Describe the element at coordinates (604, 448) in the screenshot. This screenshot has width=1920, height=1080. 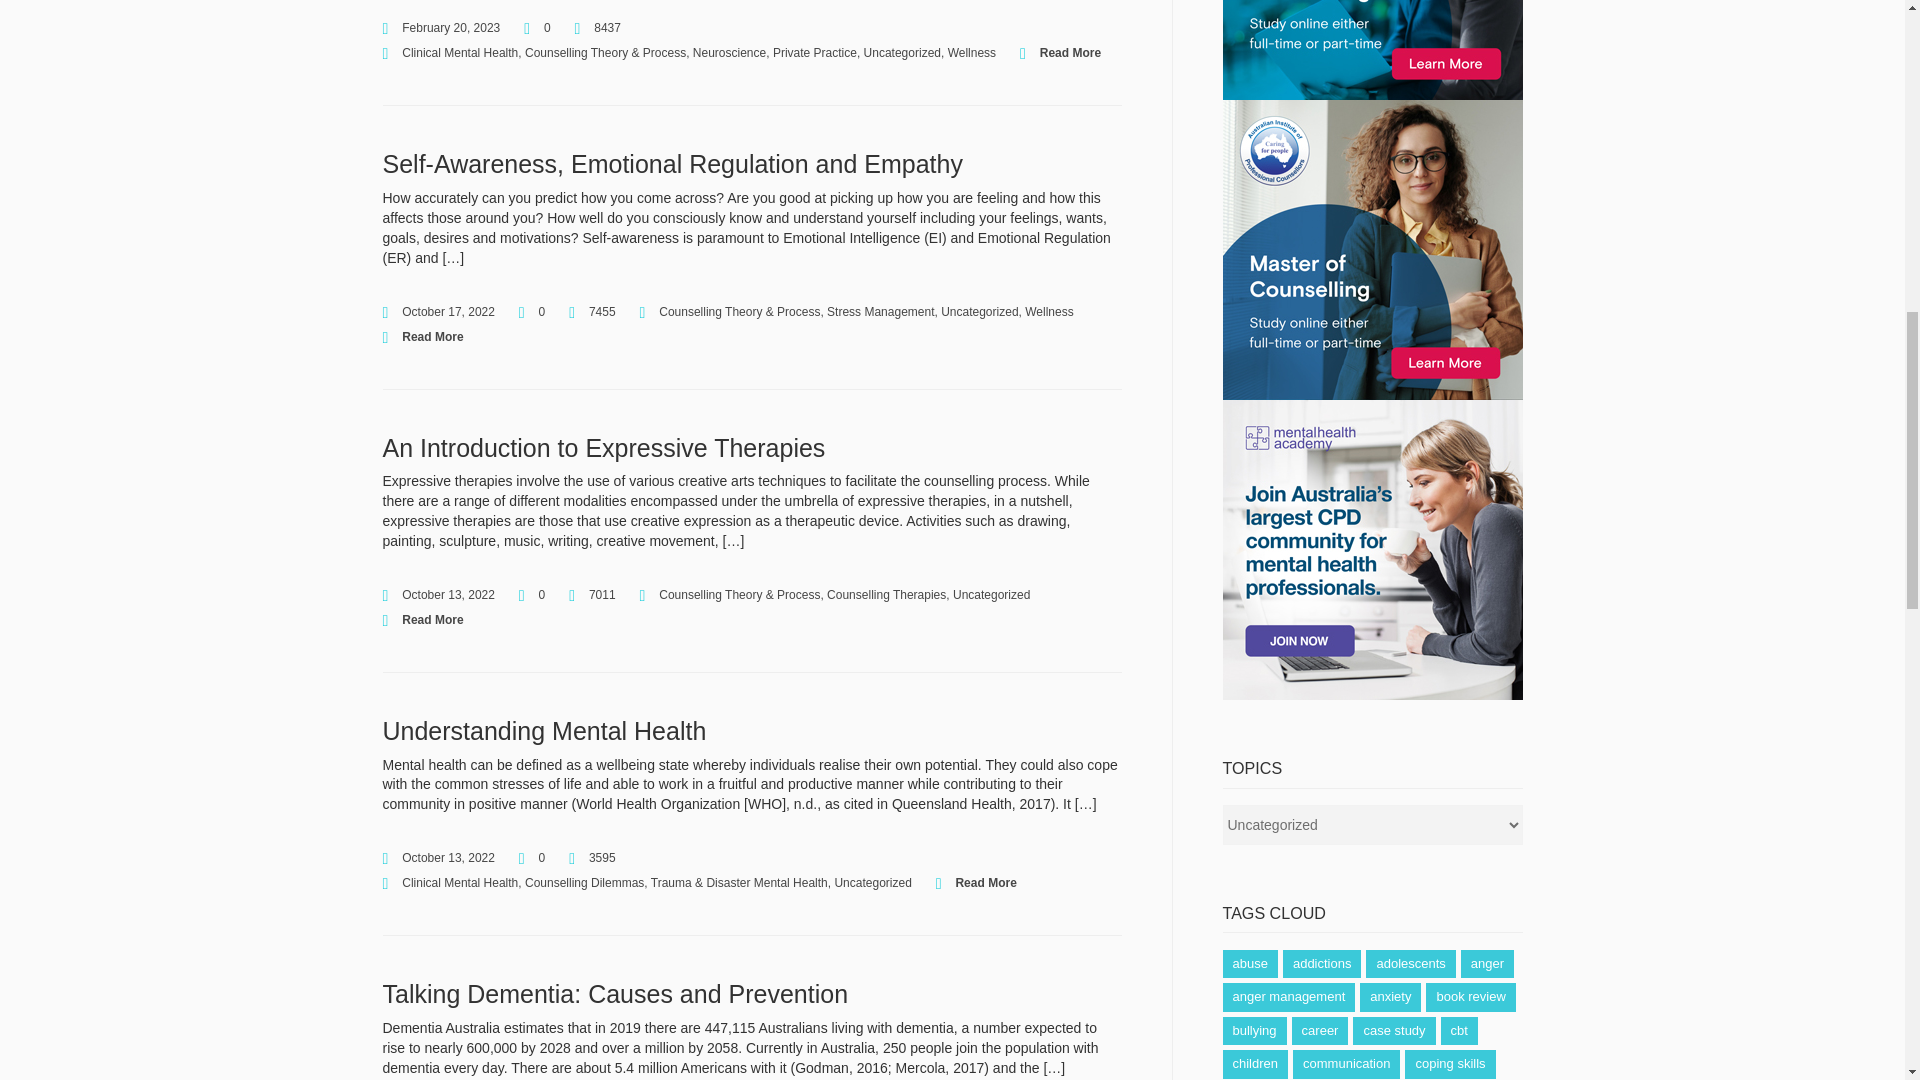
I see `Permanent Link to An Introduction to Expressive Therapies` at that location.